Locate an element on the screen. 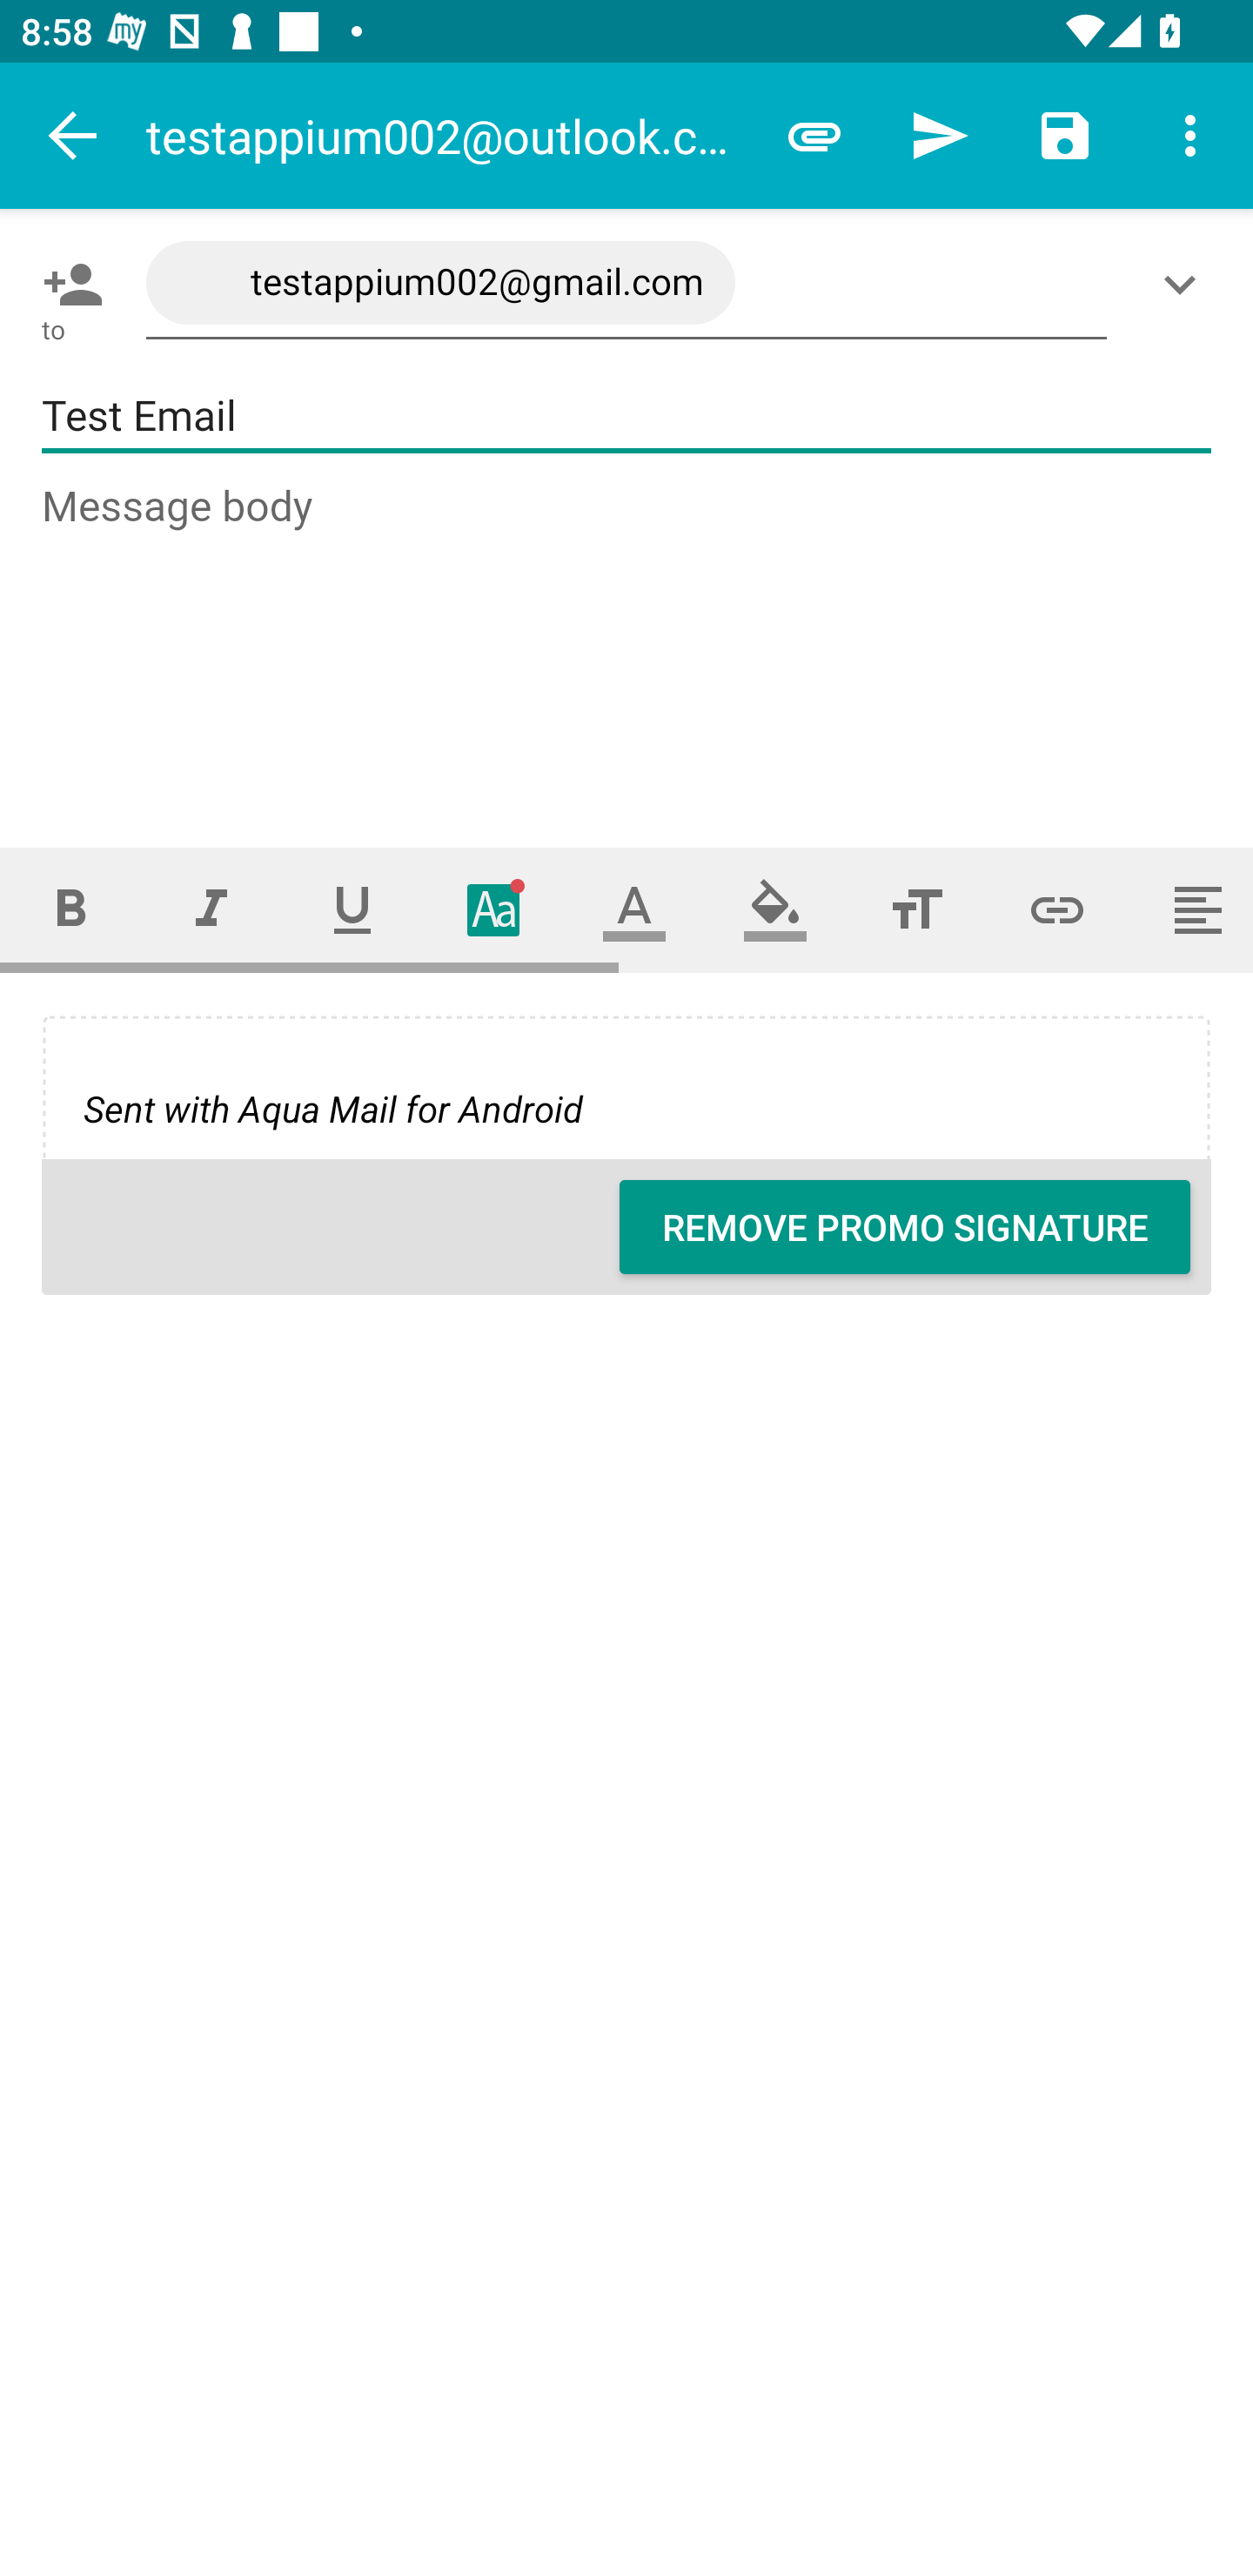  testappium002@gmail.com,  is located at coordinates (626, 284).